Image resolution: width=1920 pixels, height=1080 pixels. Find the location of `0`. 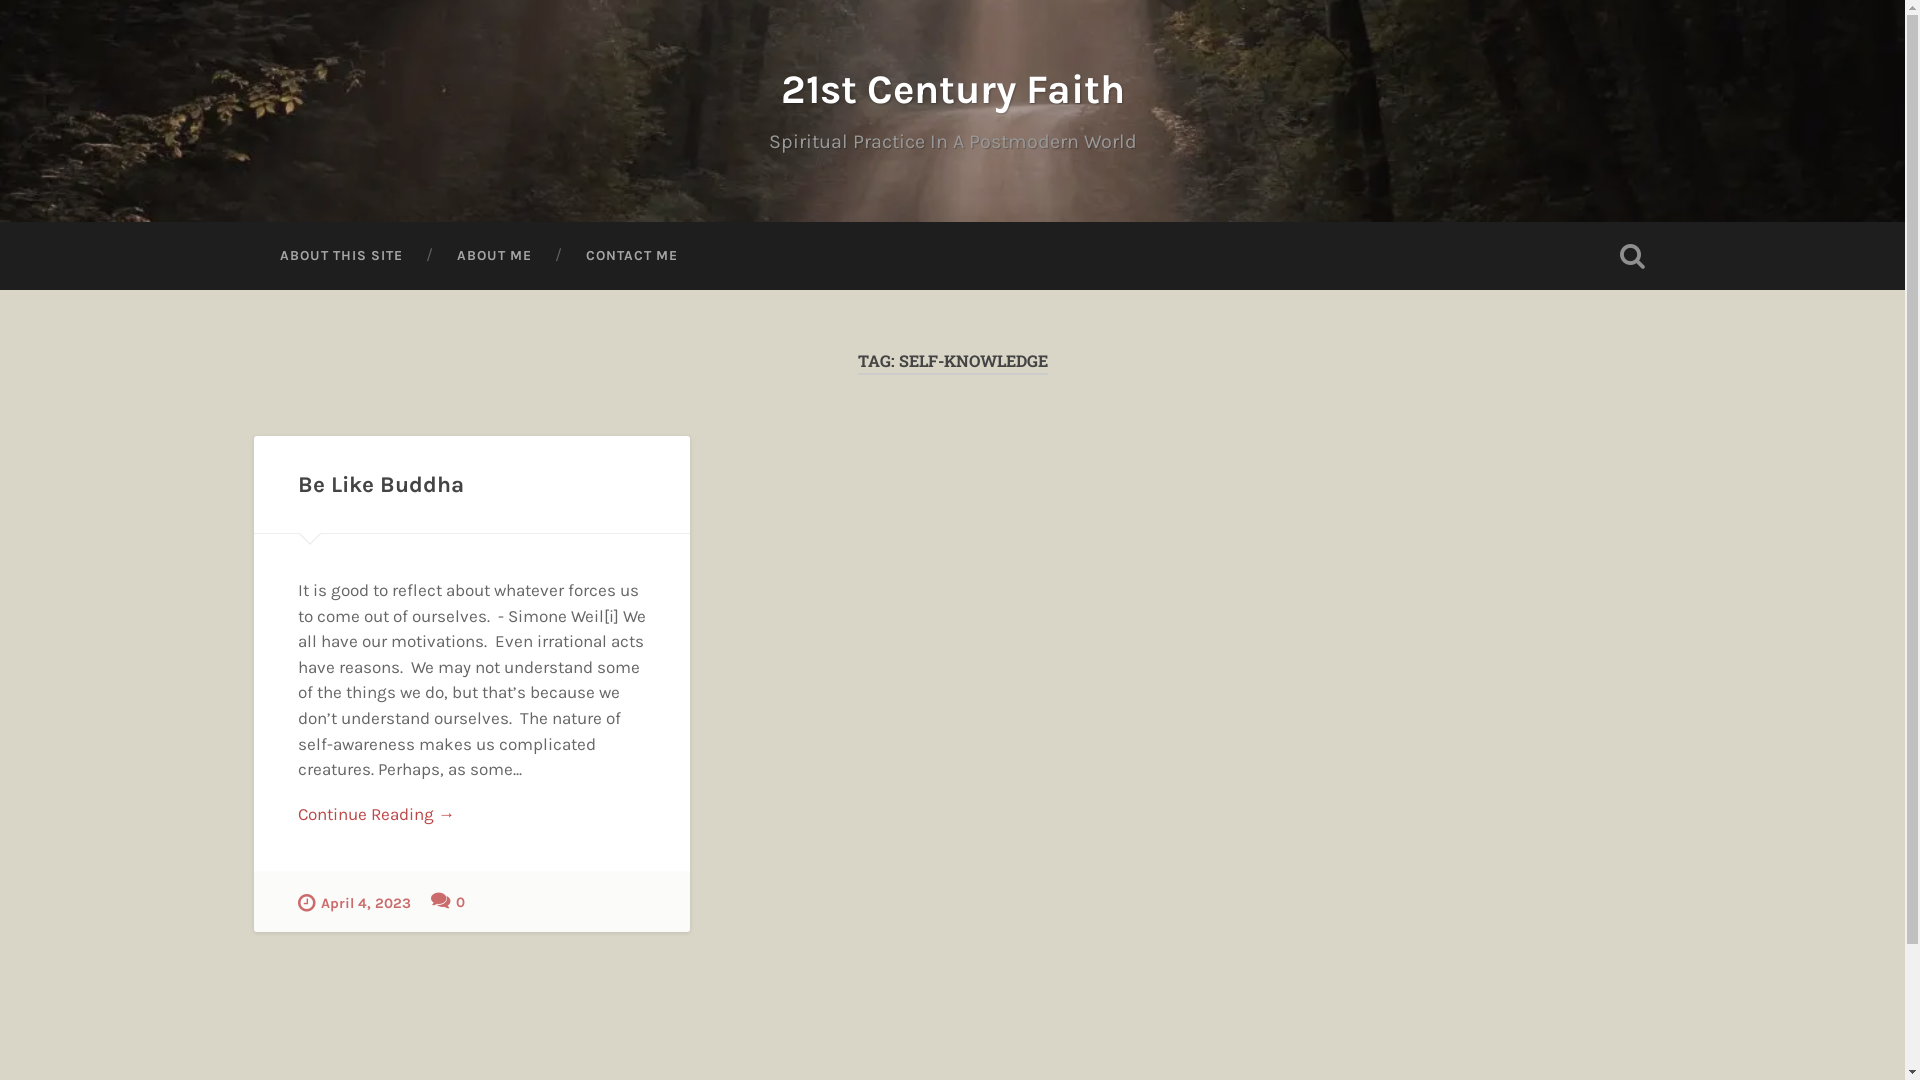

0 is located at coordinates (448, 901).